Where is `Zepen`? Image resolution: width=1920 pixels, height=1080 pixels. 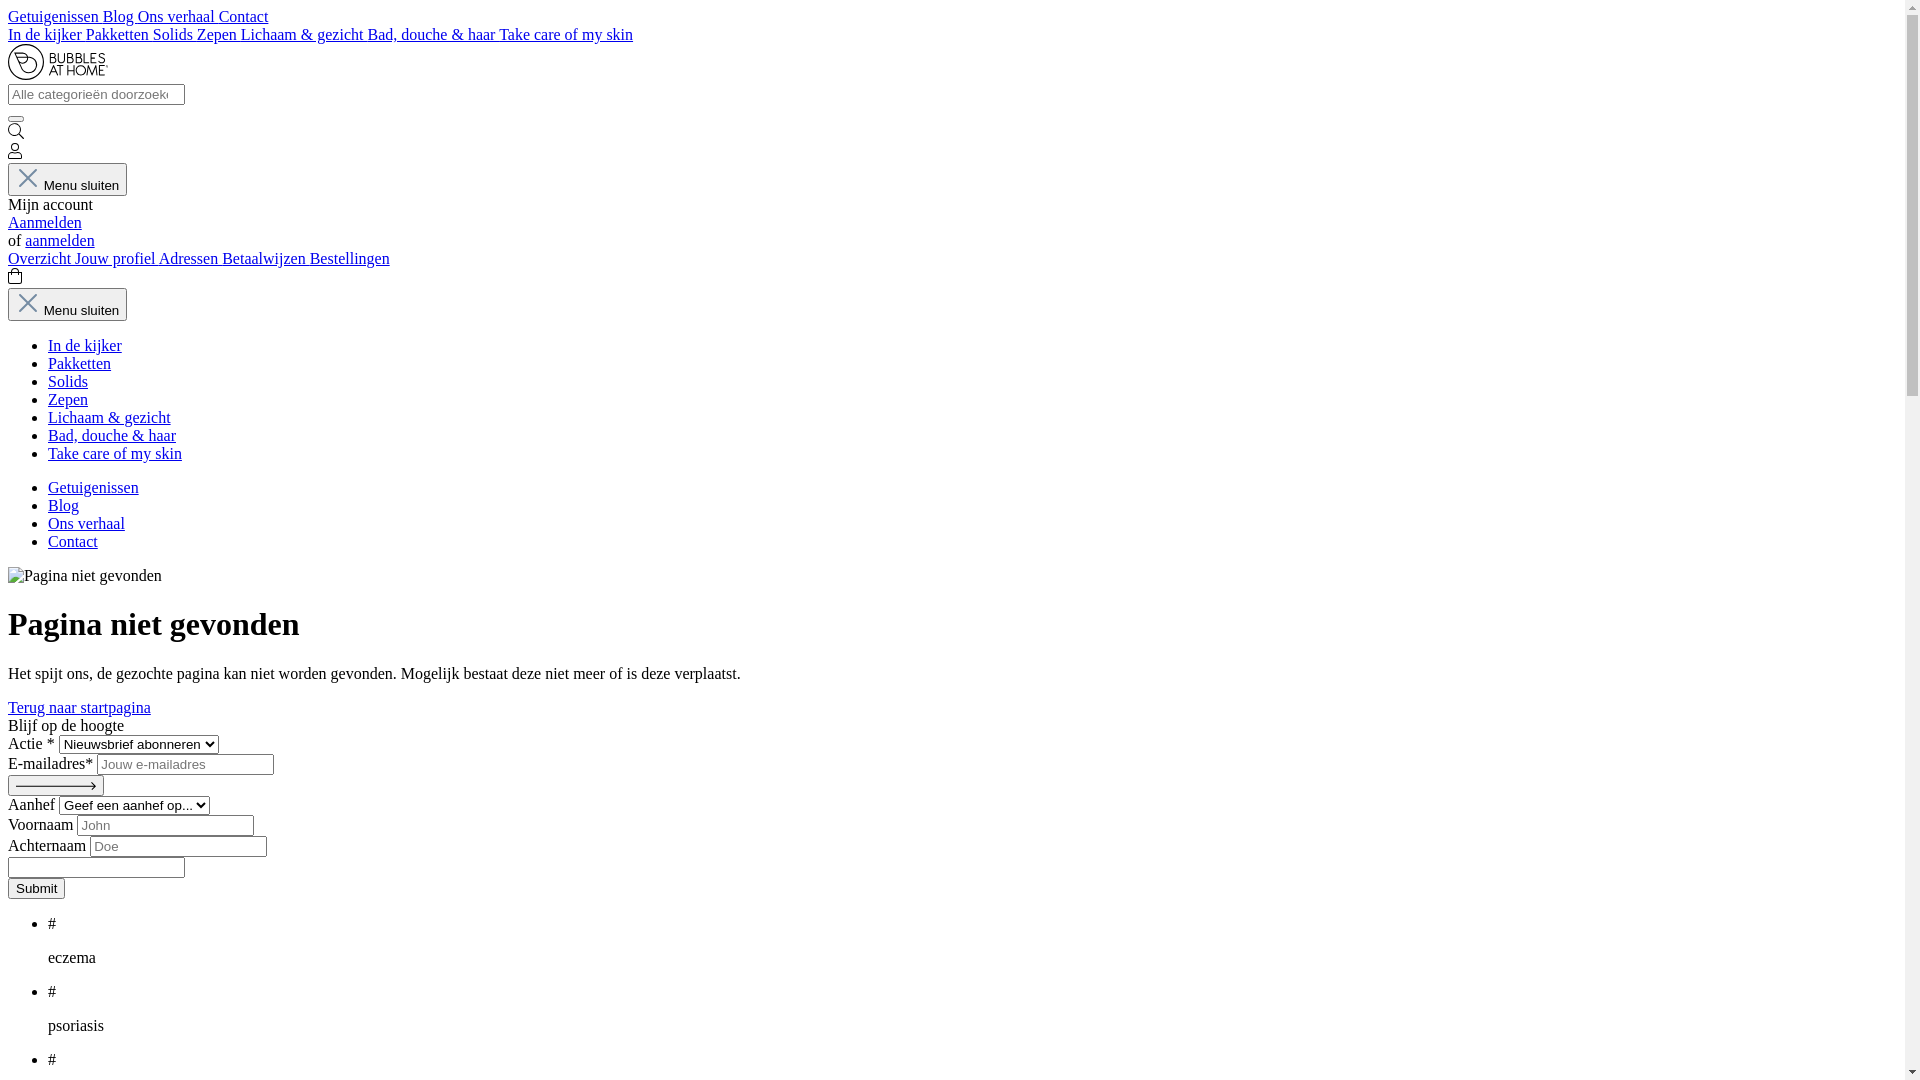
Zepen is located at coordinates (219, 34).